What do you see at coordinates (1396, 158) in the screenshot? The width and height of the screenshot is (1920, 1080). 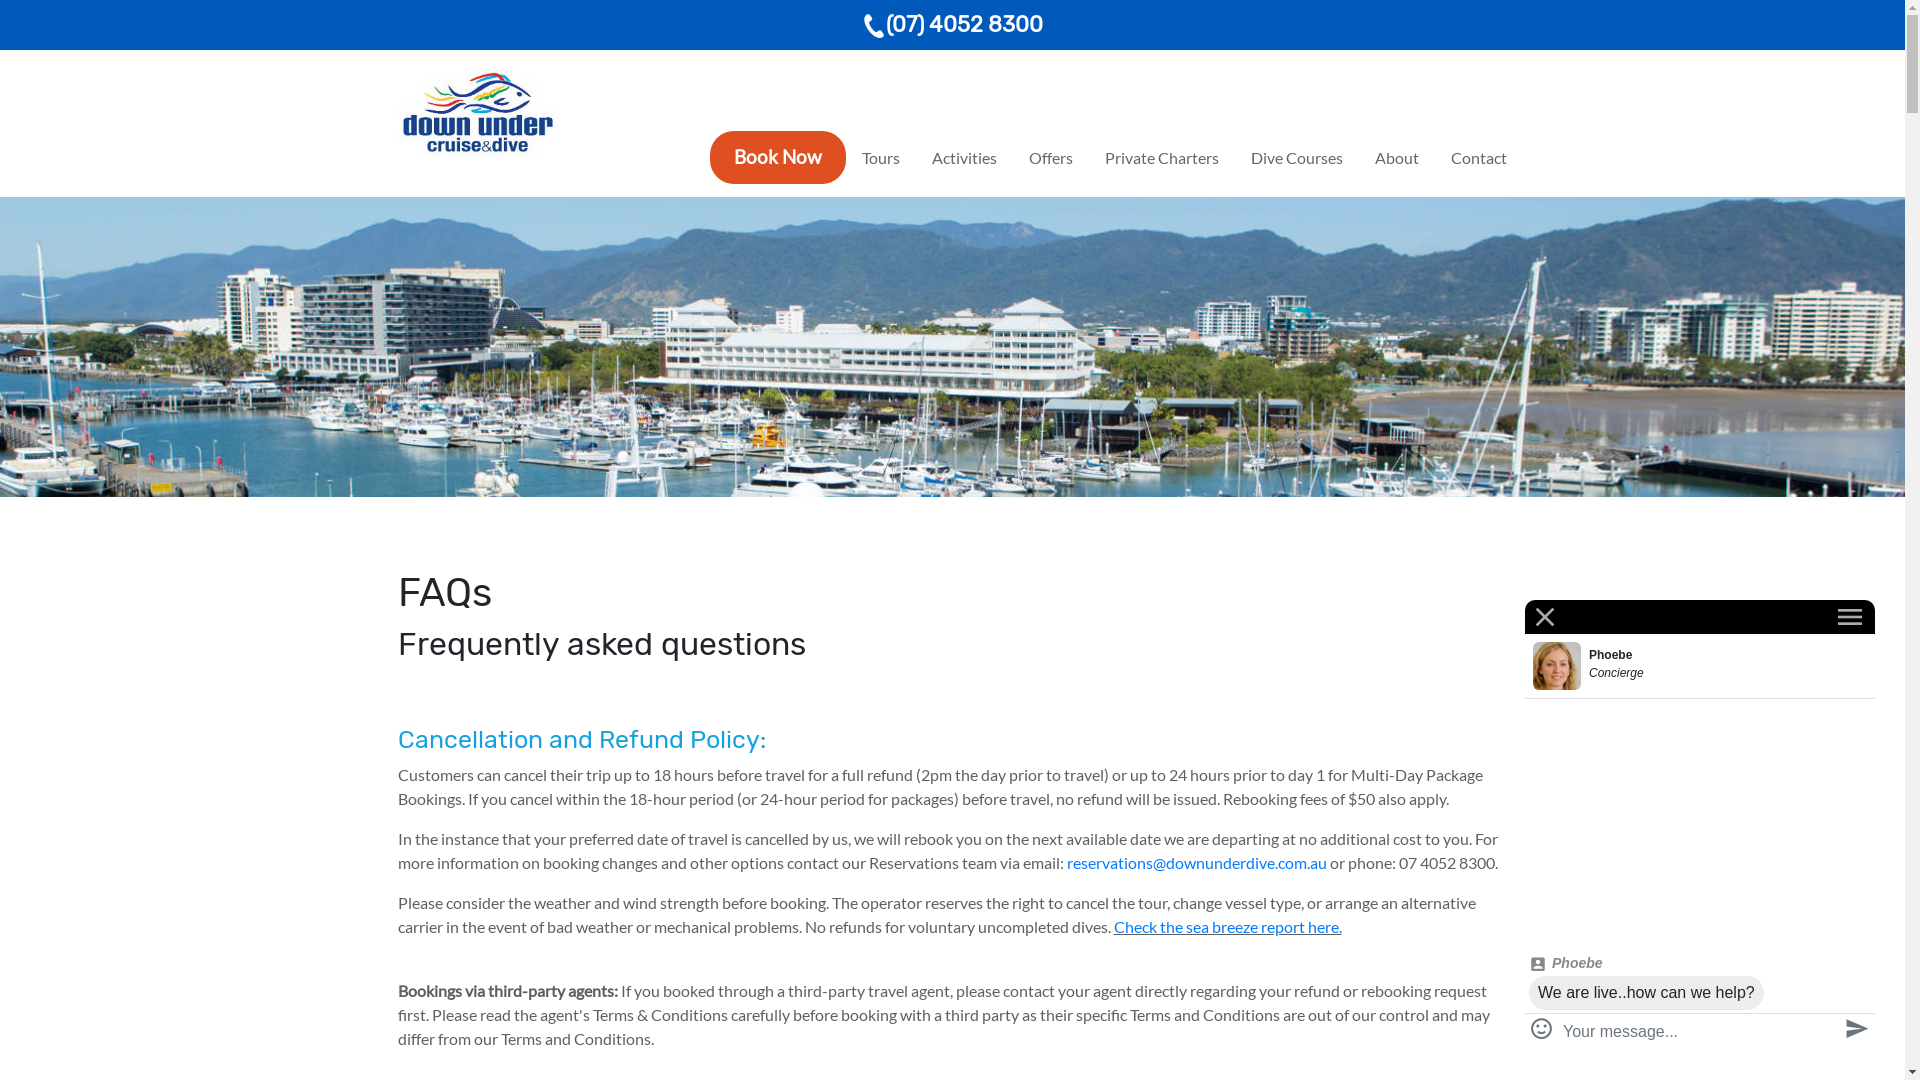 I see `About` at bounding box center [1396, 158].